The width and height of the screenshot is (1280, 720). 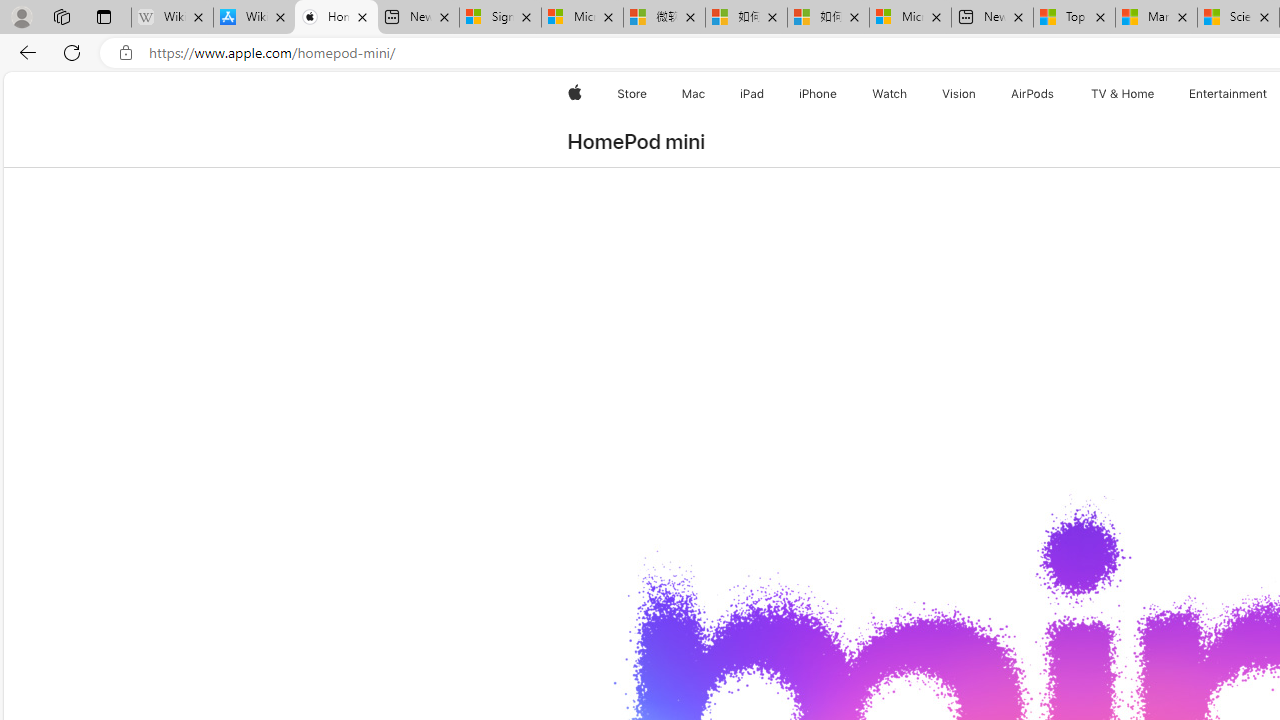 I want to click on Mac menu, so click(x=708, y=94).